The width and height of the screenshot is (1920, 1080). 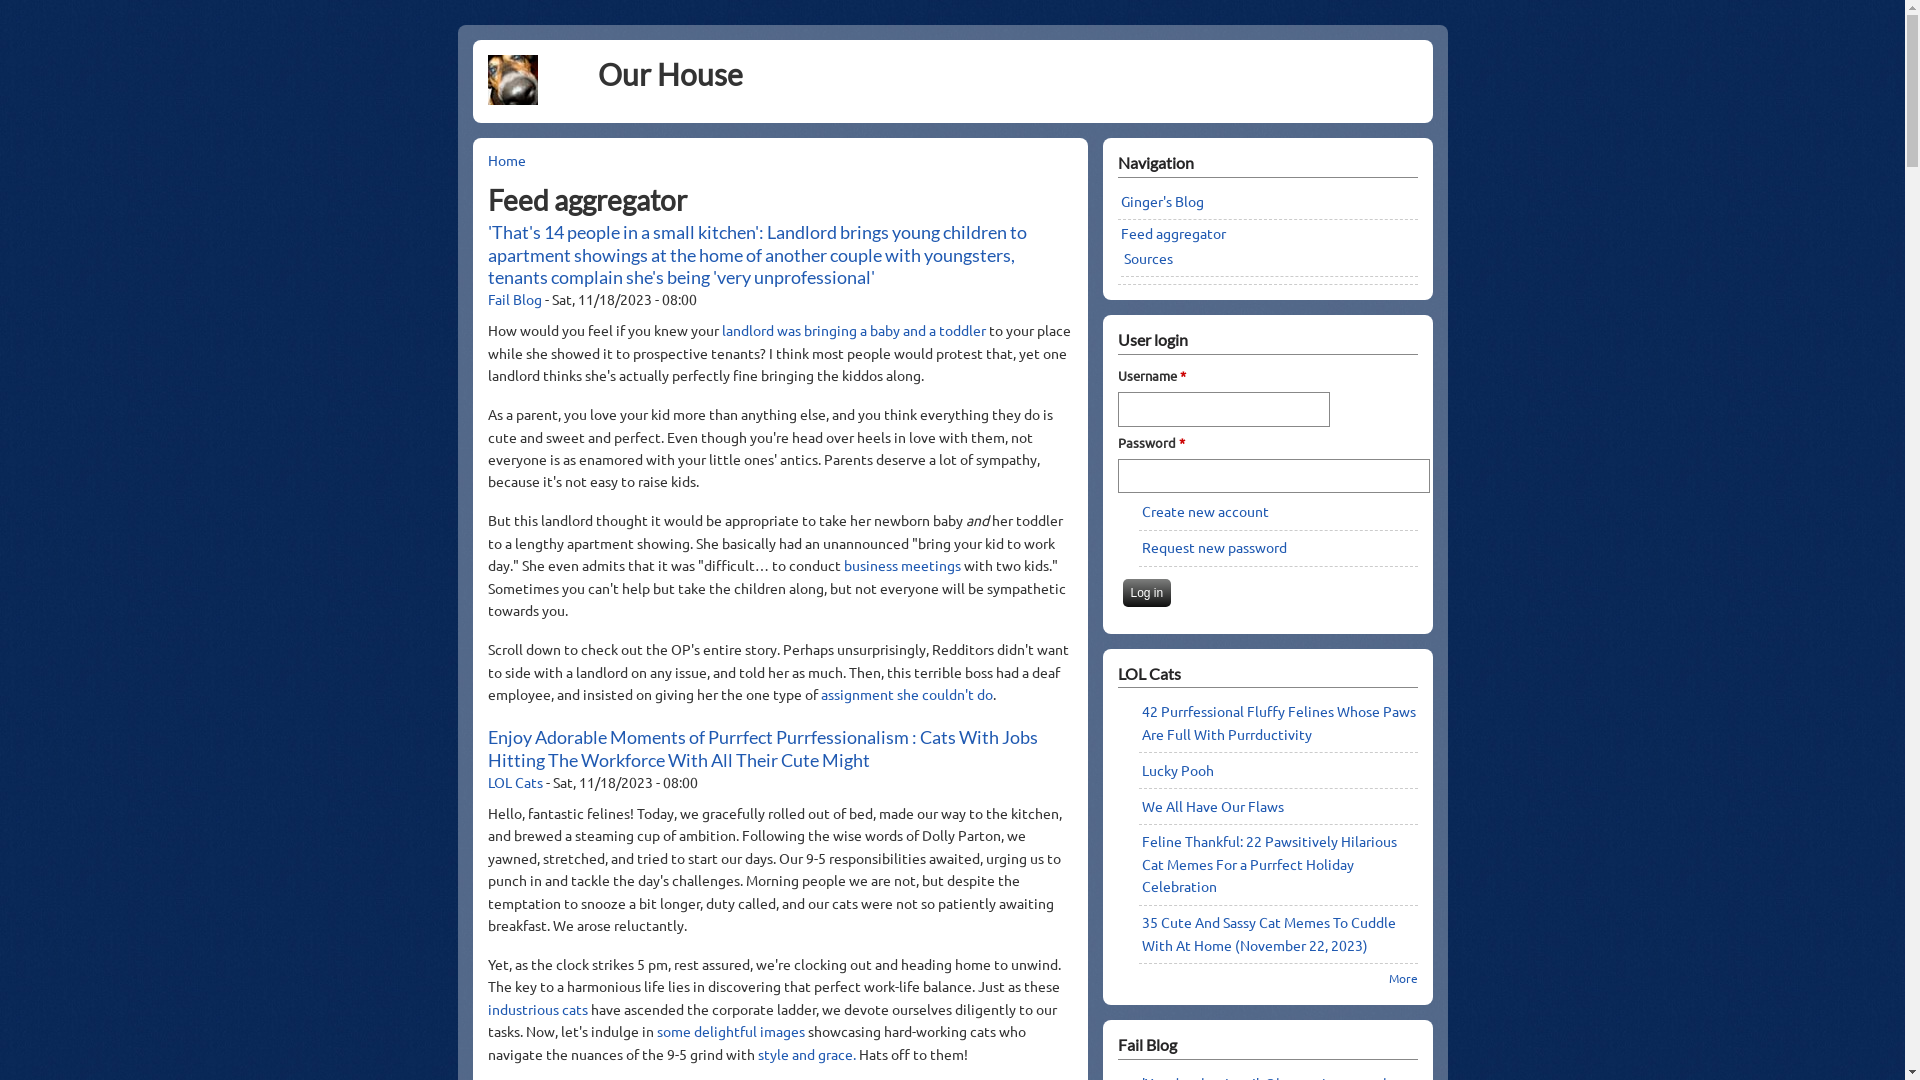 What do you see at coordinates (1162, 201) in the screenshot?
I see `Ginger's Blog` at bounding box center [1162, 201].